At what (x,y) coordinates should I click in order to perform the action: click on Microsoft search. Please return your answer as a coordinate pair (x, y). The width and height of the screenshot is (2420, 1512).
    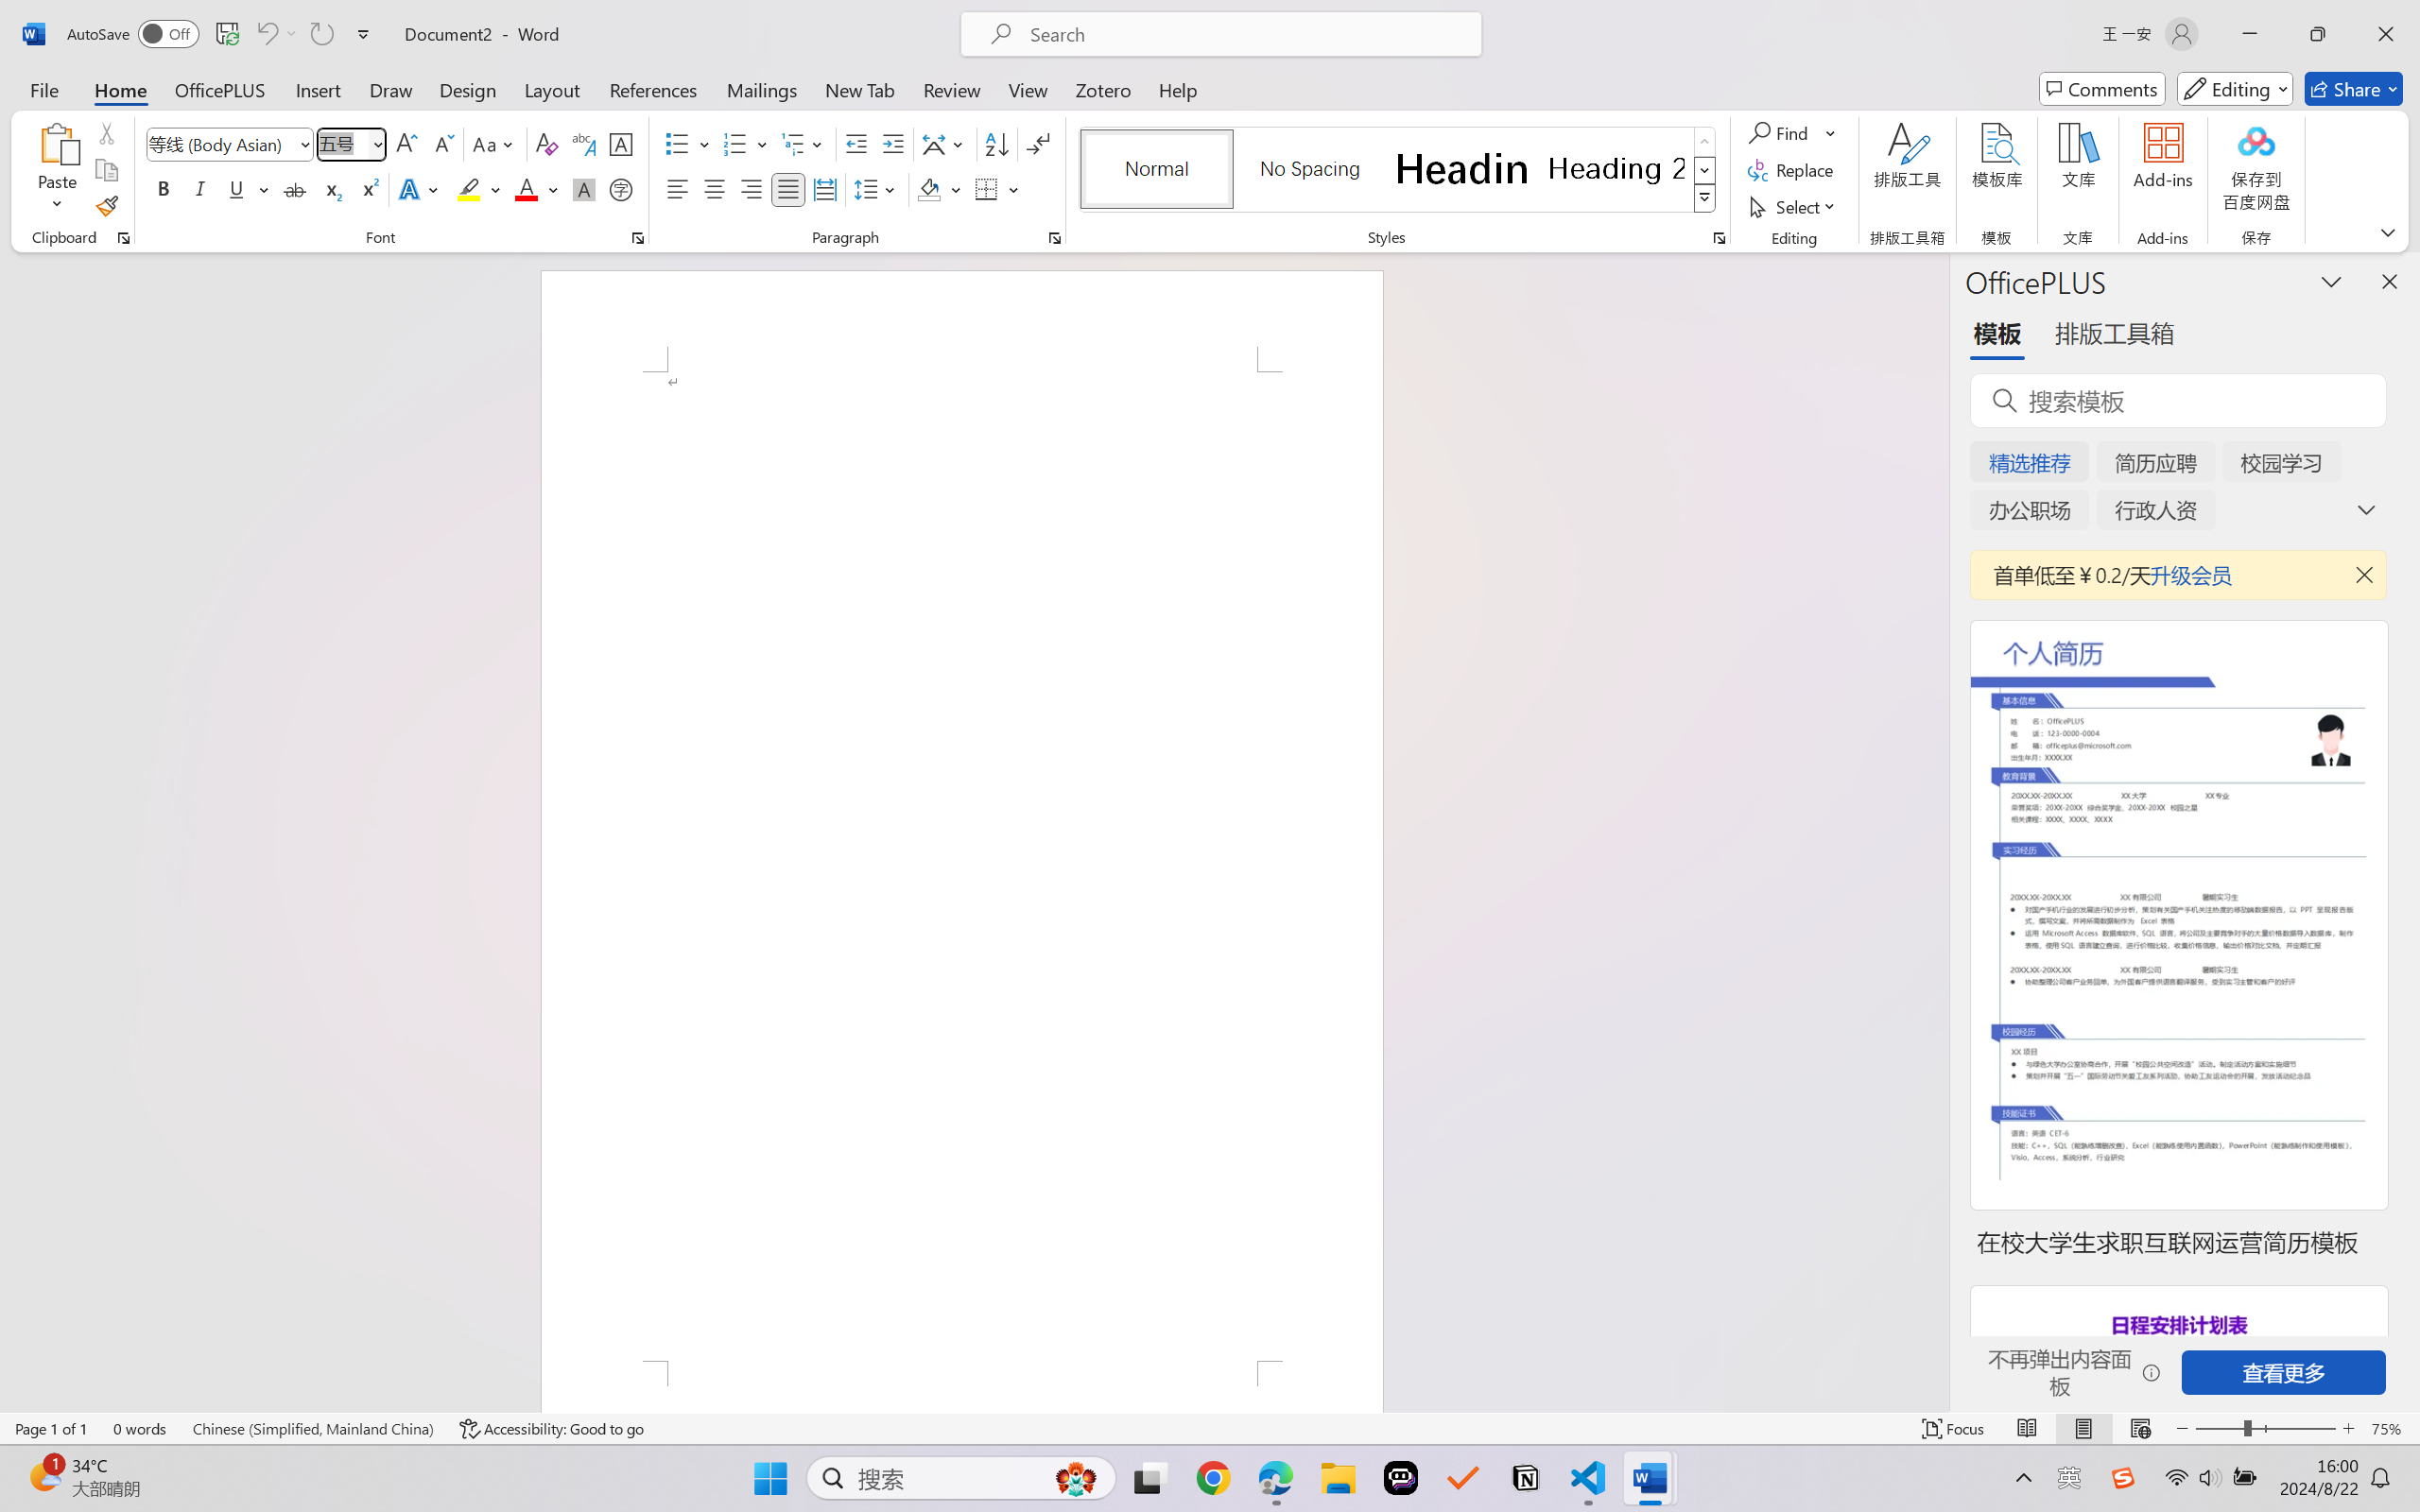
    Looking at the image, I should click on (1246, 34).